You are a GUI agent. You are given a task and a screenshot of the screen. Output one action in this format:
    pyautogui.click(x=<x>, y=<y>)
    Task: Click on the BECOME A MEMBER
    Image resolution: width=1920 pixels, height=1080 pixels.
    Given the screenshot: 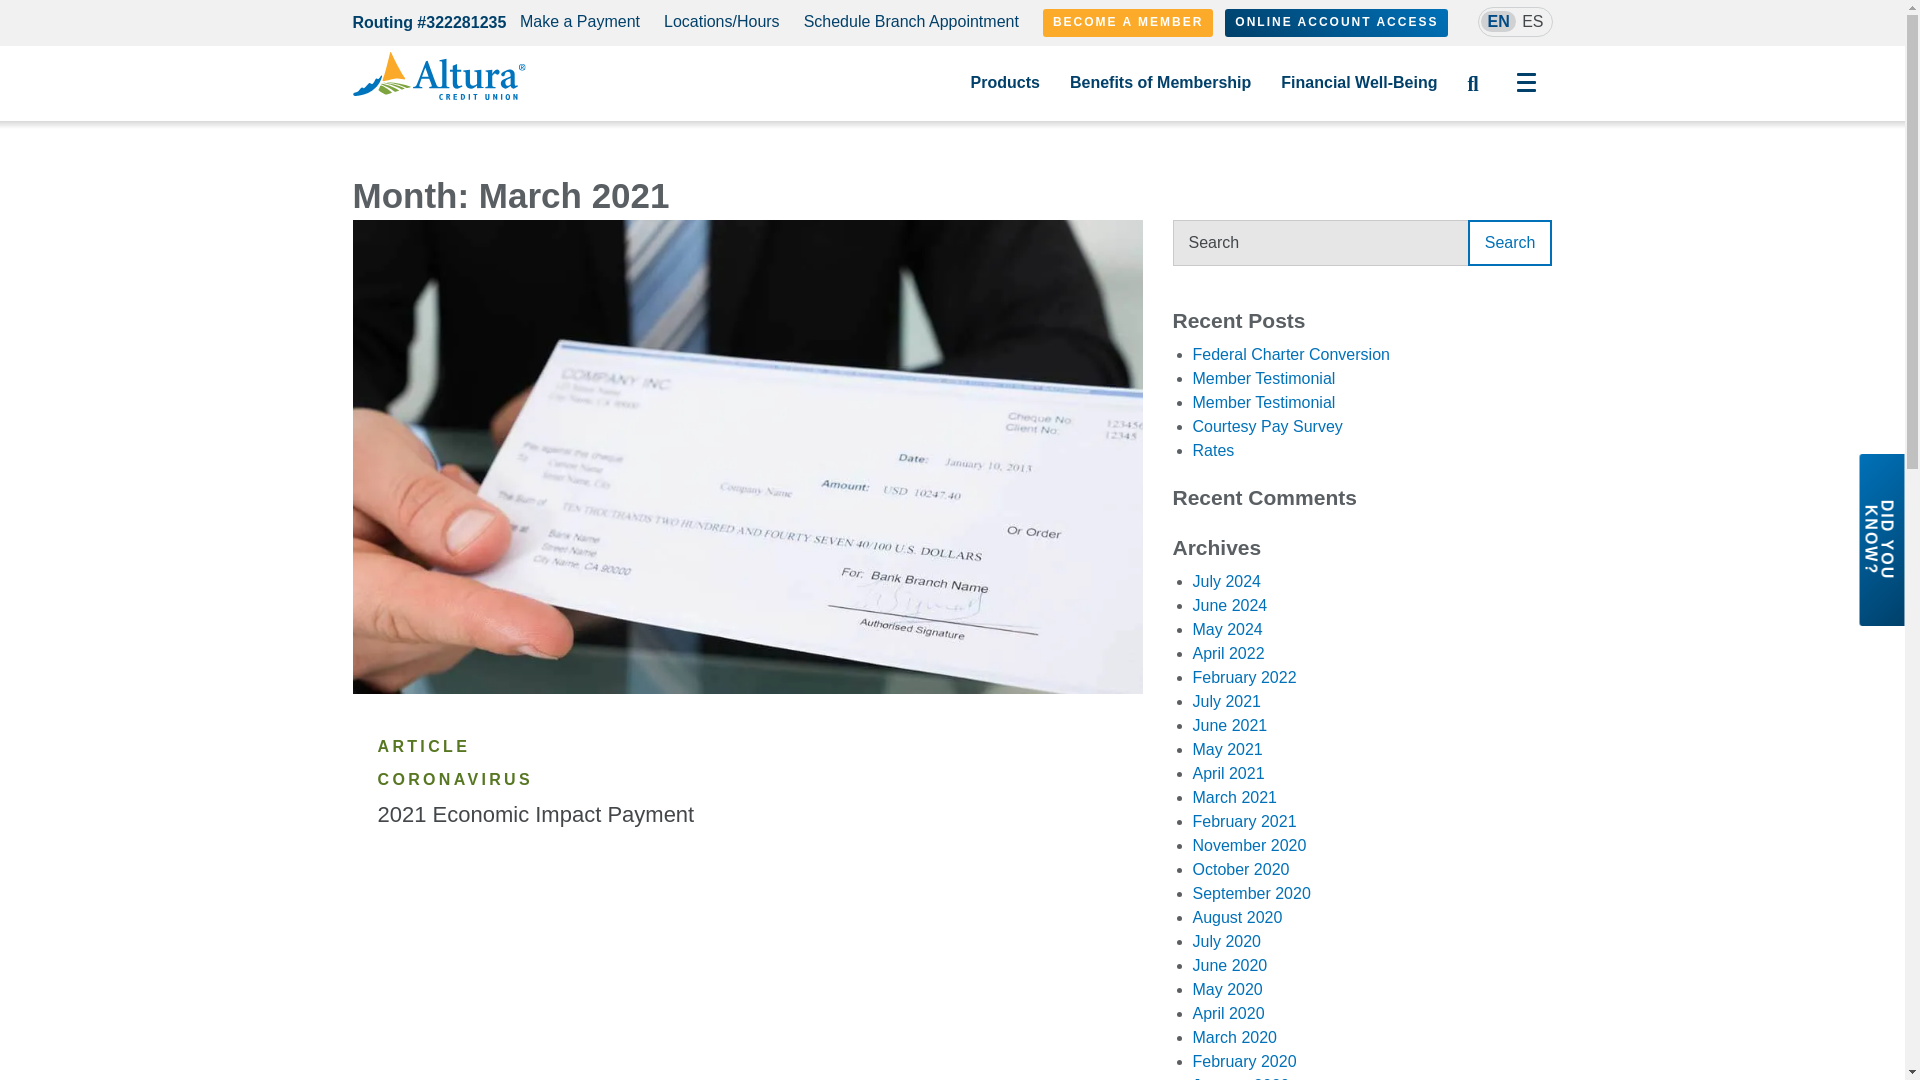 What is the action you would take?
    pyautogui.click(x=1128, y=22)
    